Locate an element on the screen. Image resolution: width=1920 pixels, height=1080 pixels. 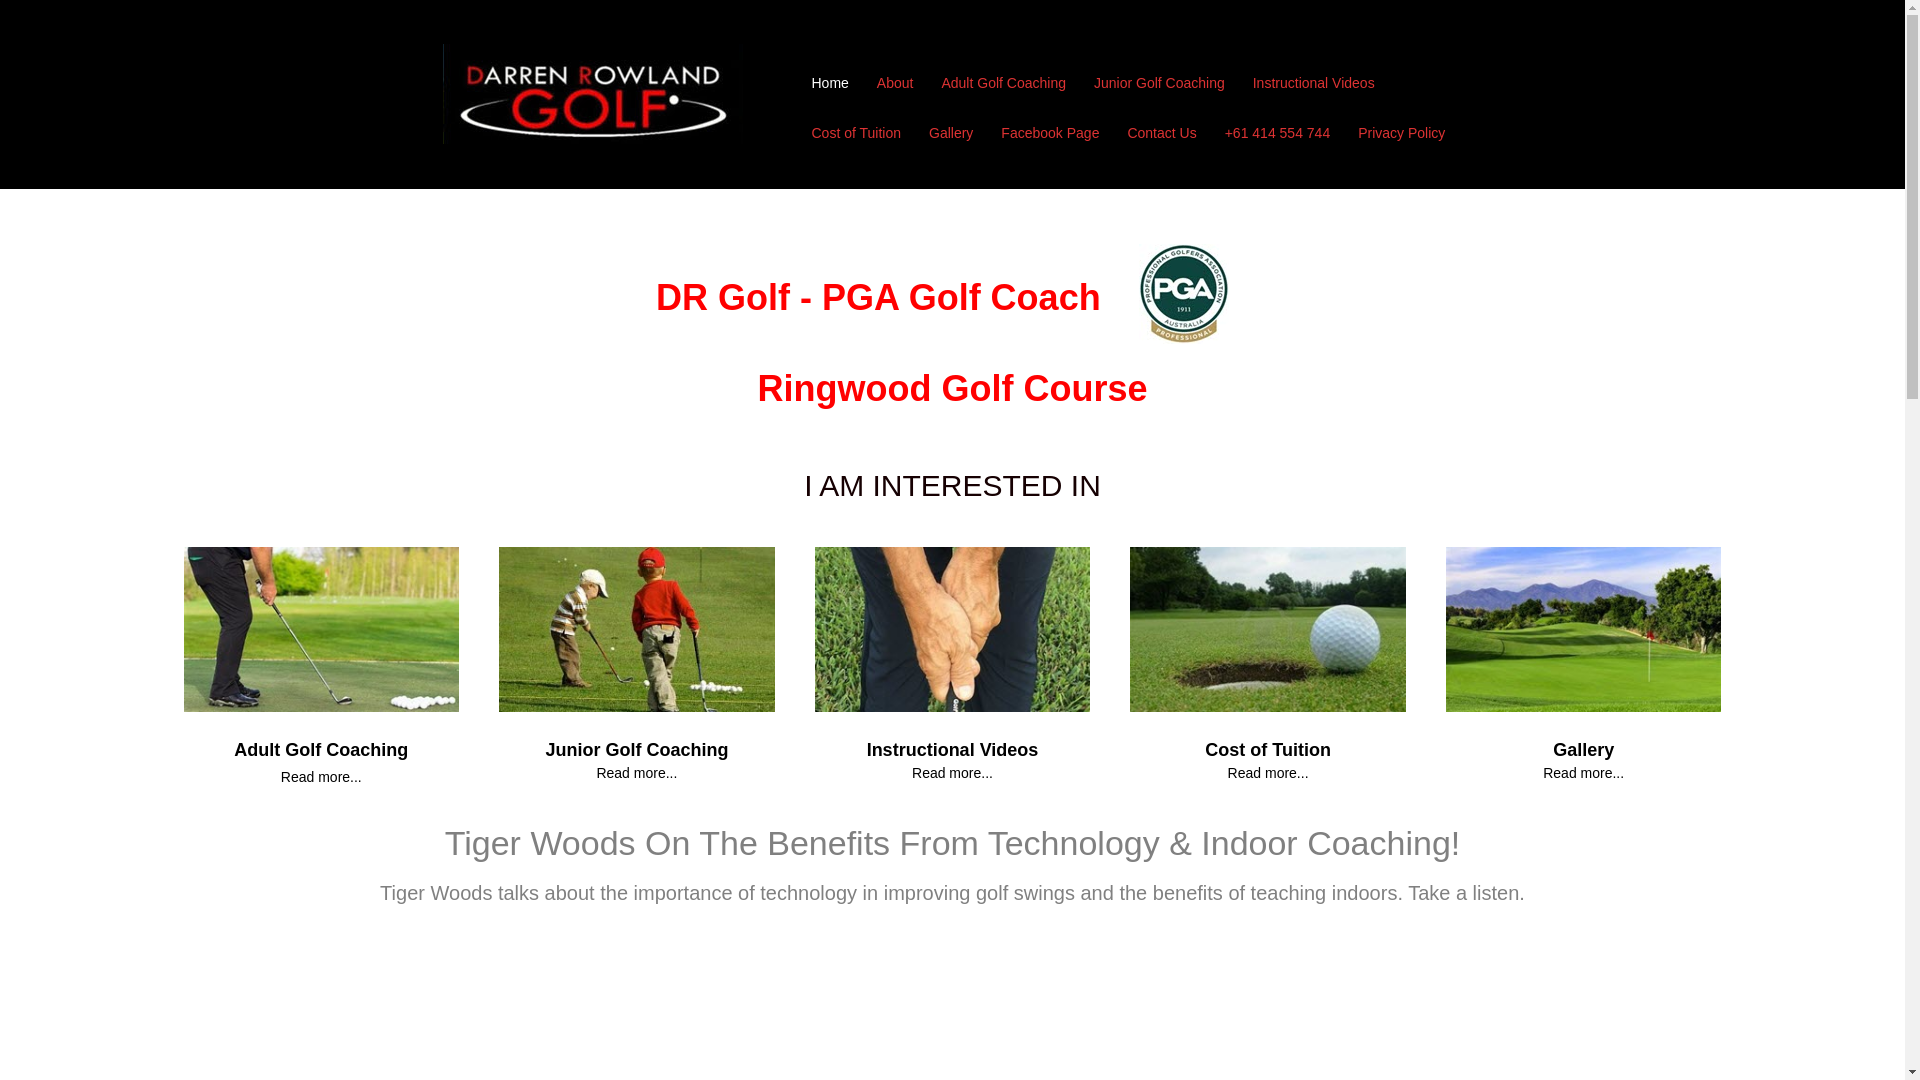
Junior Golf Coaching is located at coordinates (1160, 84).